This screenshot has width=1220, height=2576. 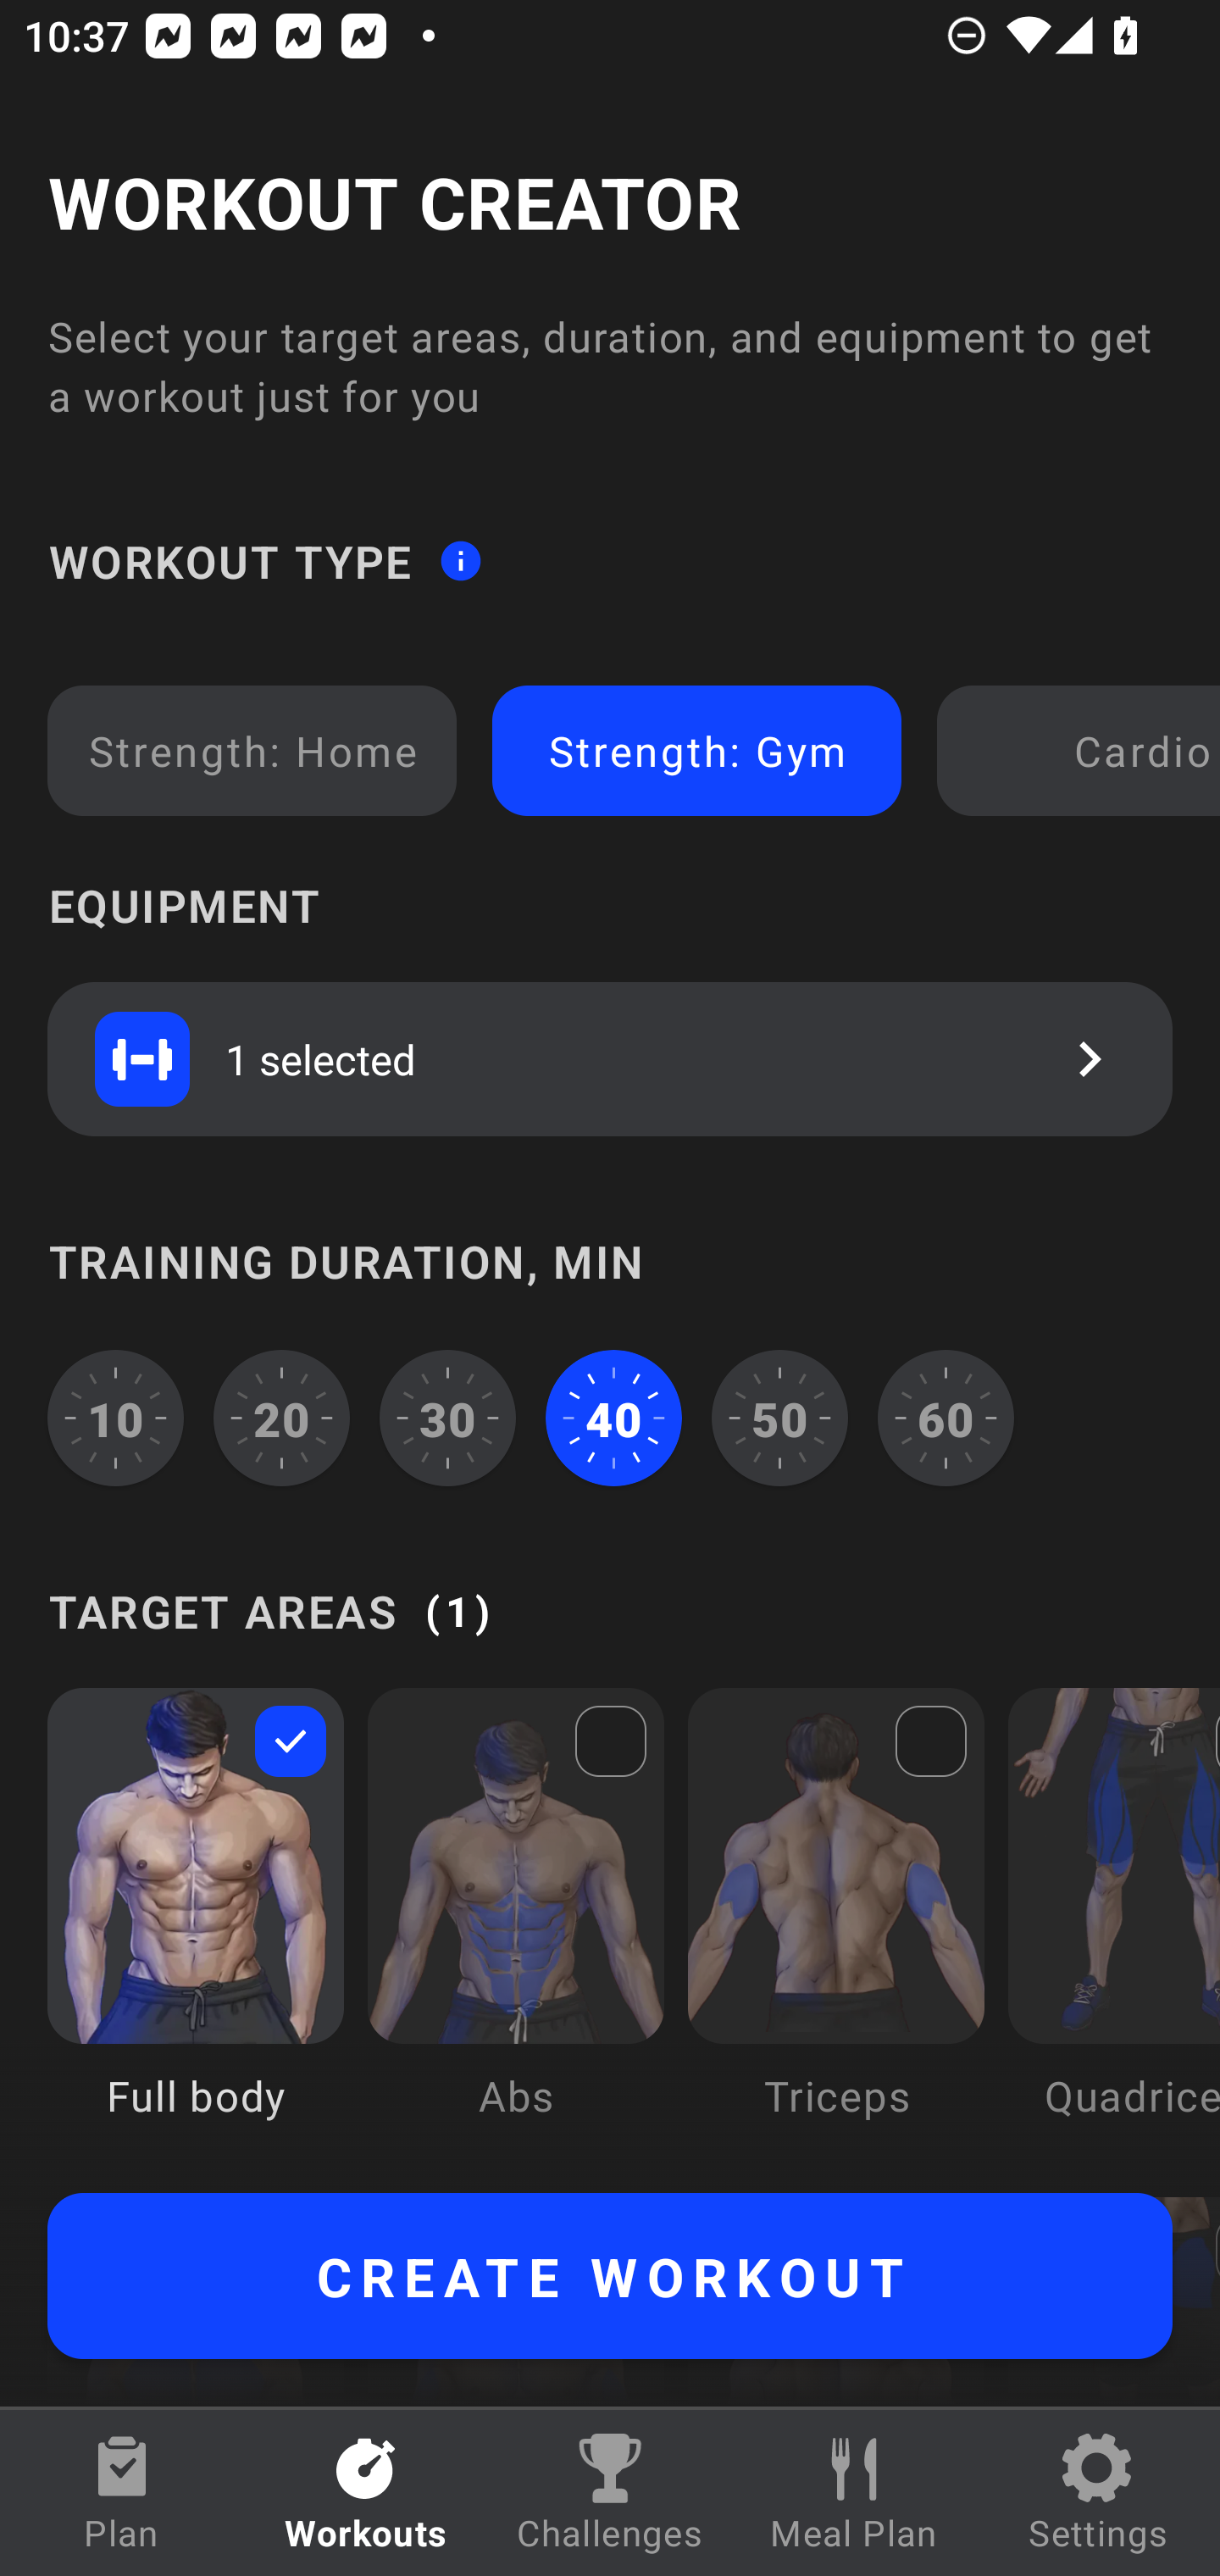 I want to click on 50, so click(x=779, y=1418).